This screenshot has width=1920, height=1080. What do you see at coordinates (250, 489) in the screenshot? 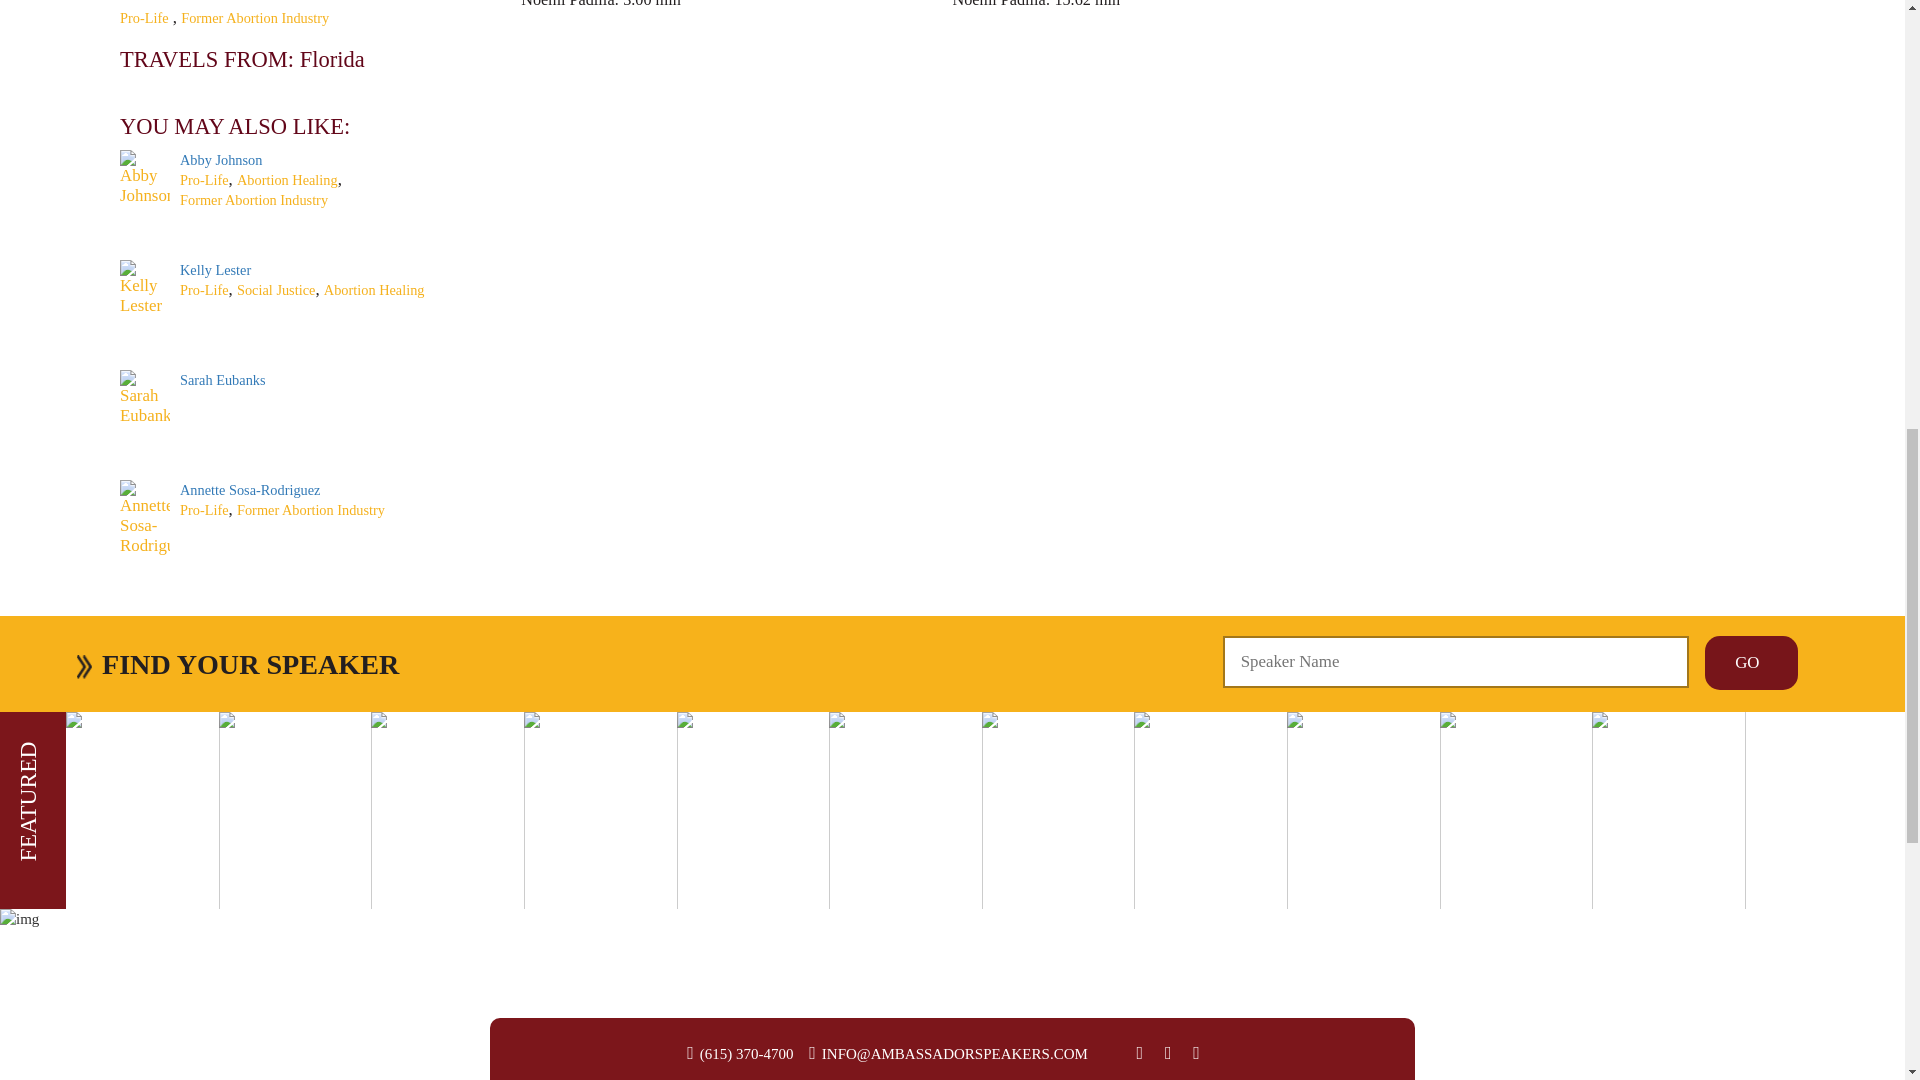
I see `Annette Sosa-Rodriguez` at bounding box center [250, 489].